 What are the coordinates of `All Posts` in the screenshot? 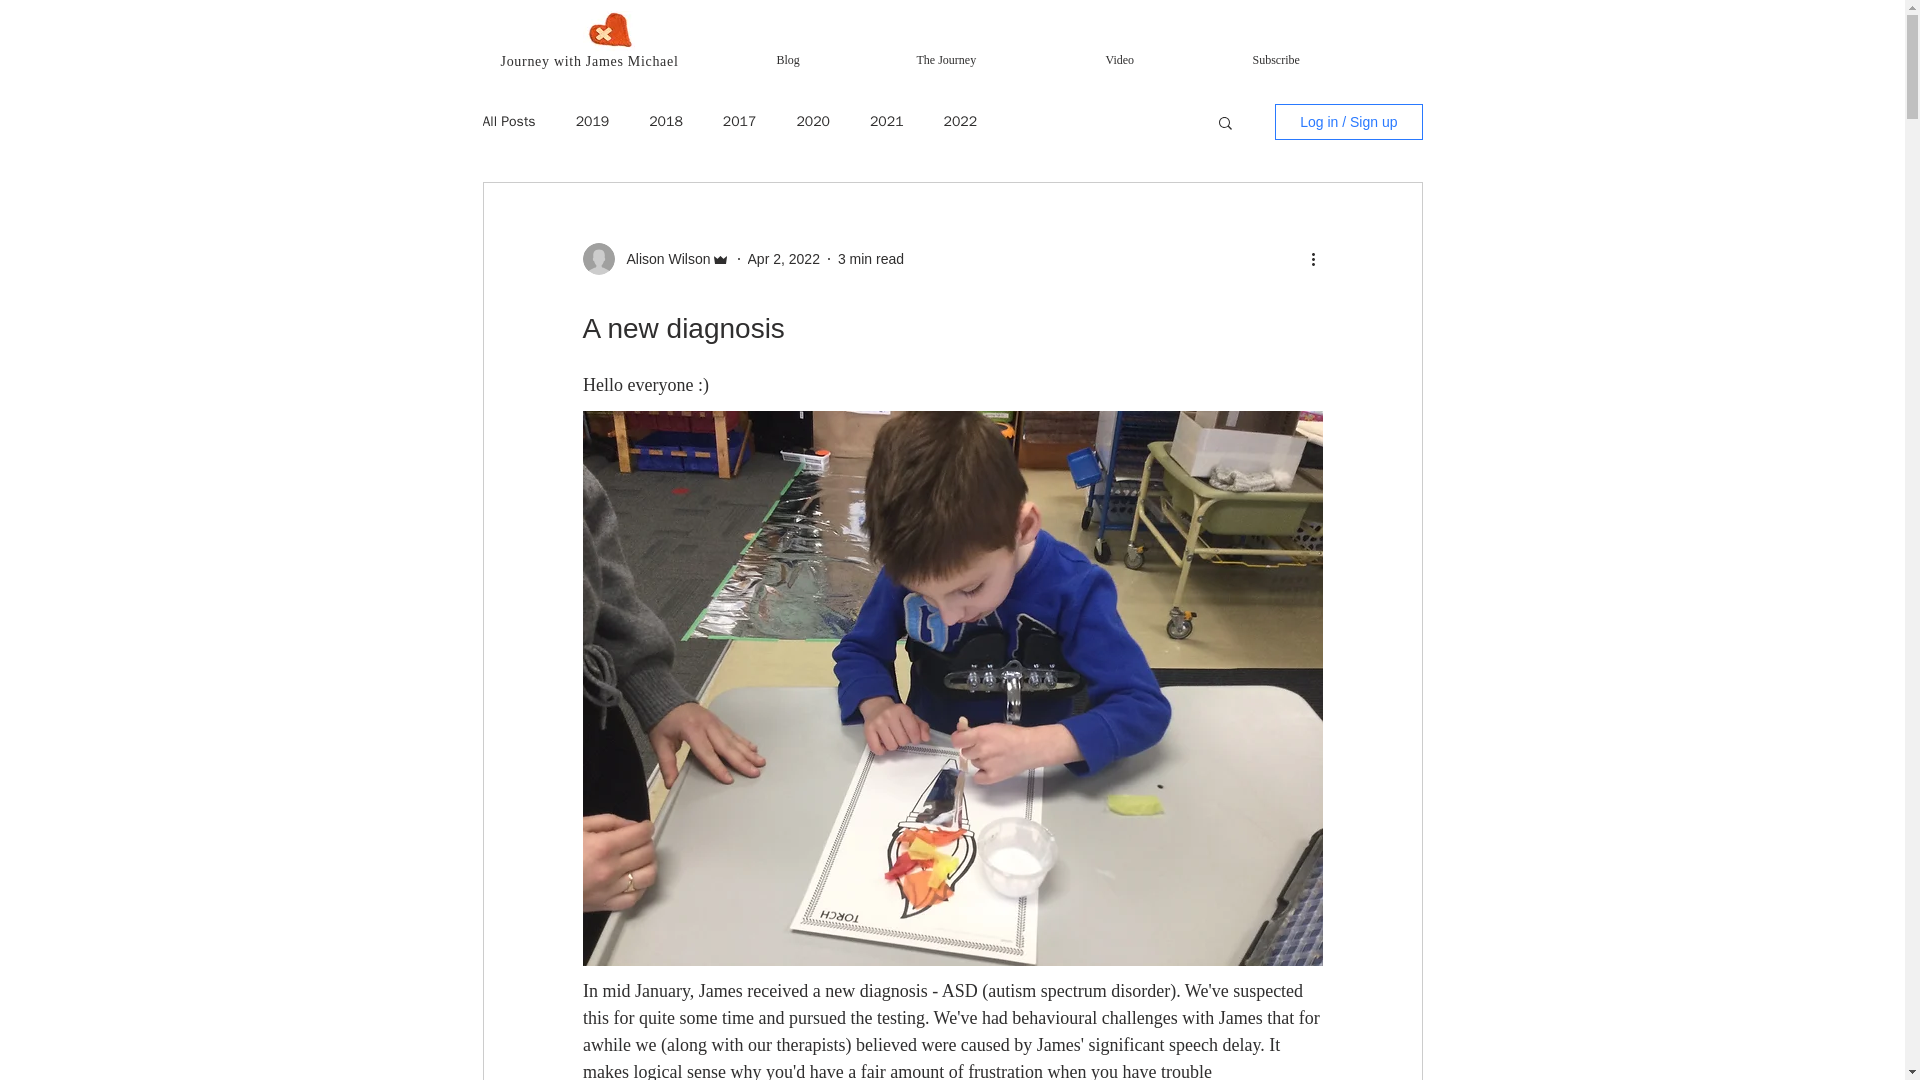 It's located at (508, 122).